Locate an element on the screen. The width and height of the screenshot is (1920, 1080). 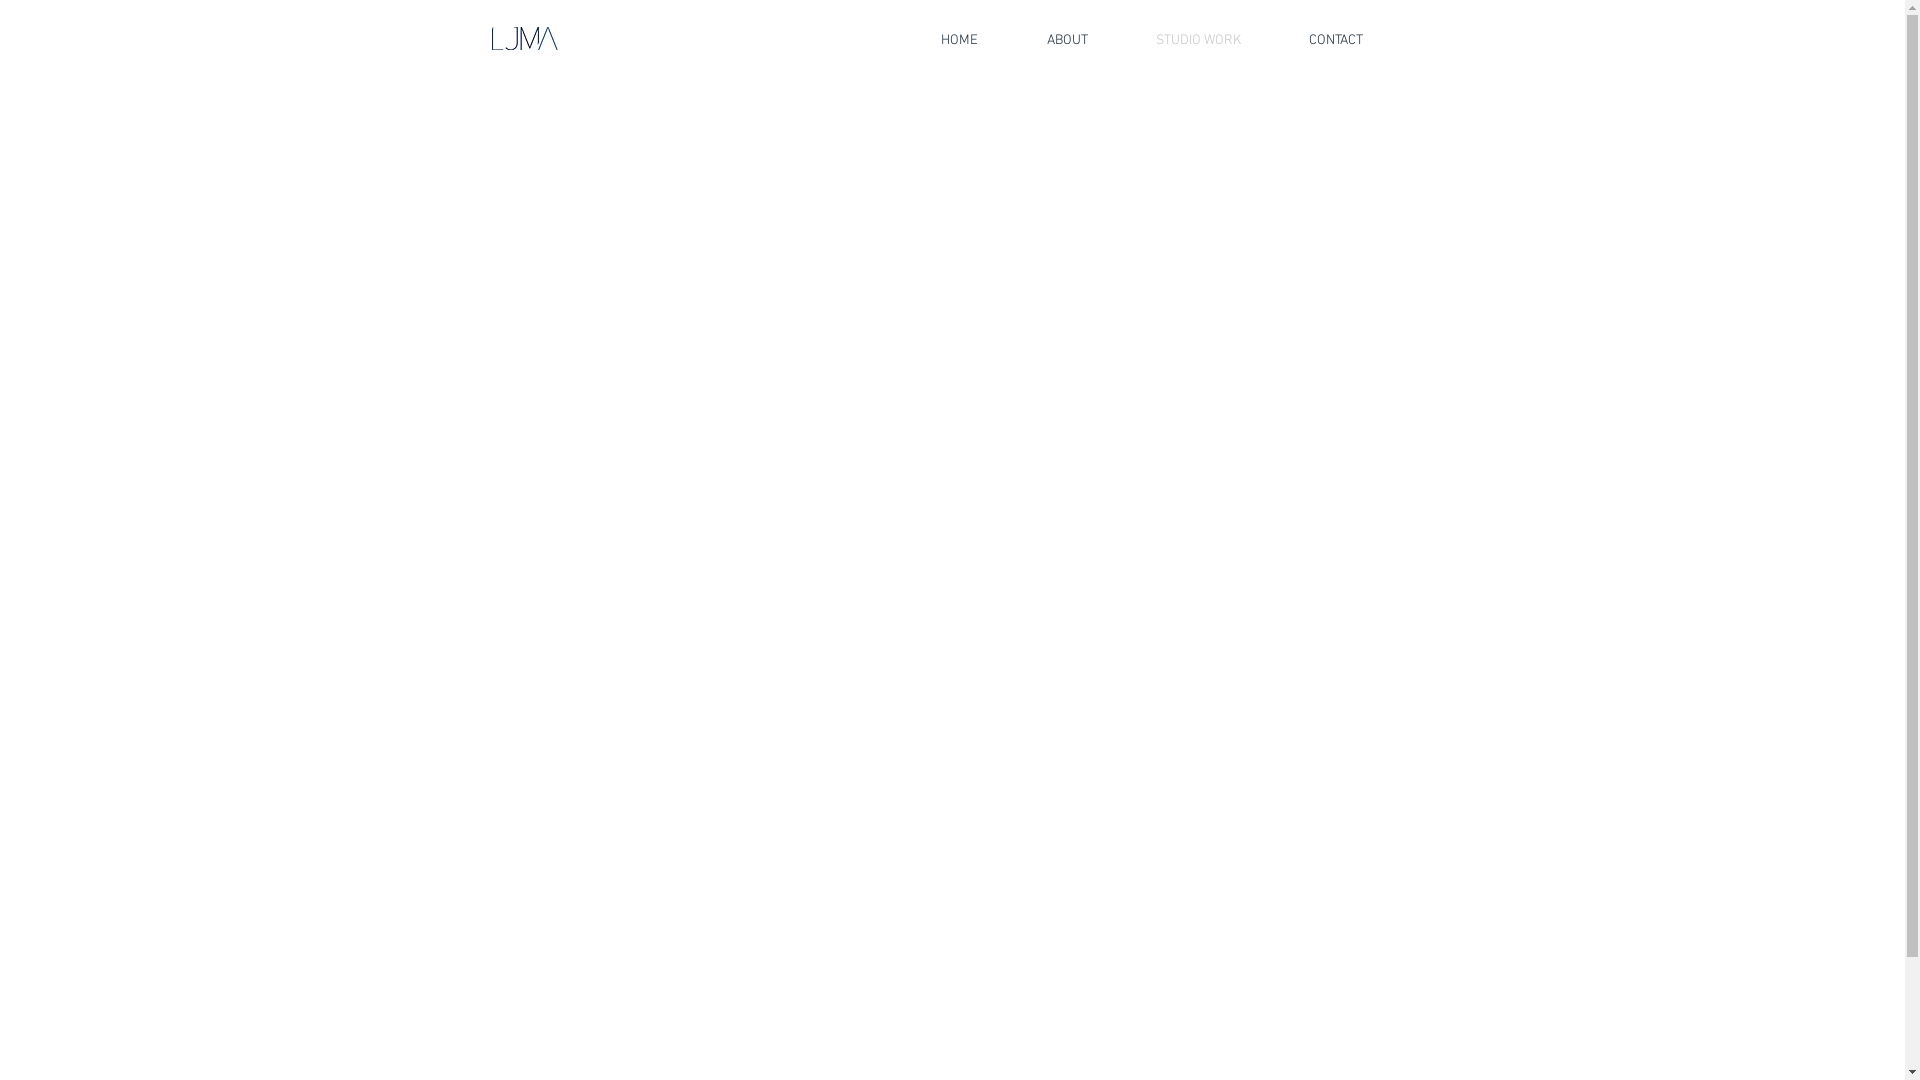
HOME is located at coordinates (959, 40).